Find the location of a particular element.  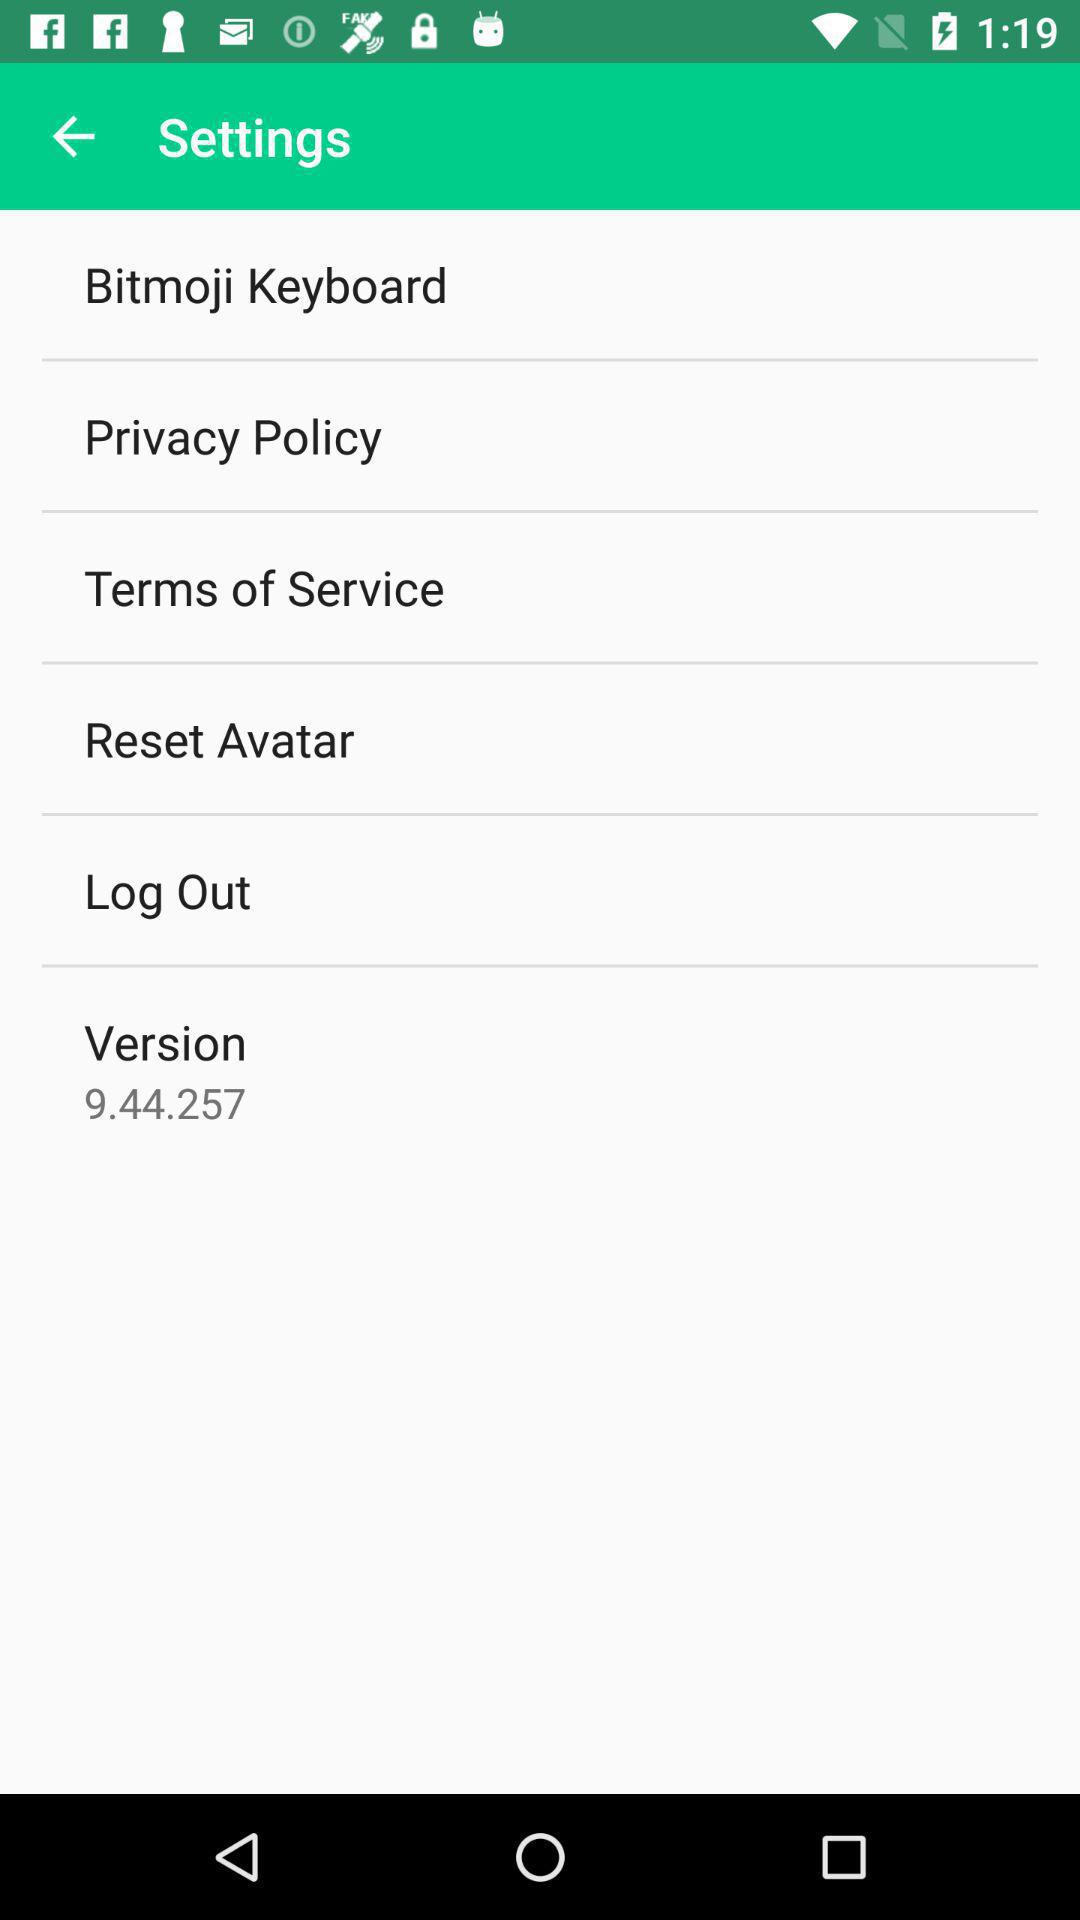

open the icon above the log out is located at coordinates (219, 738).